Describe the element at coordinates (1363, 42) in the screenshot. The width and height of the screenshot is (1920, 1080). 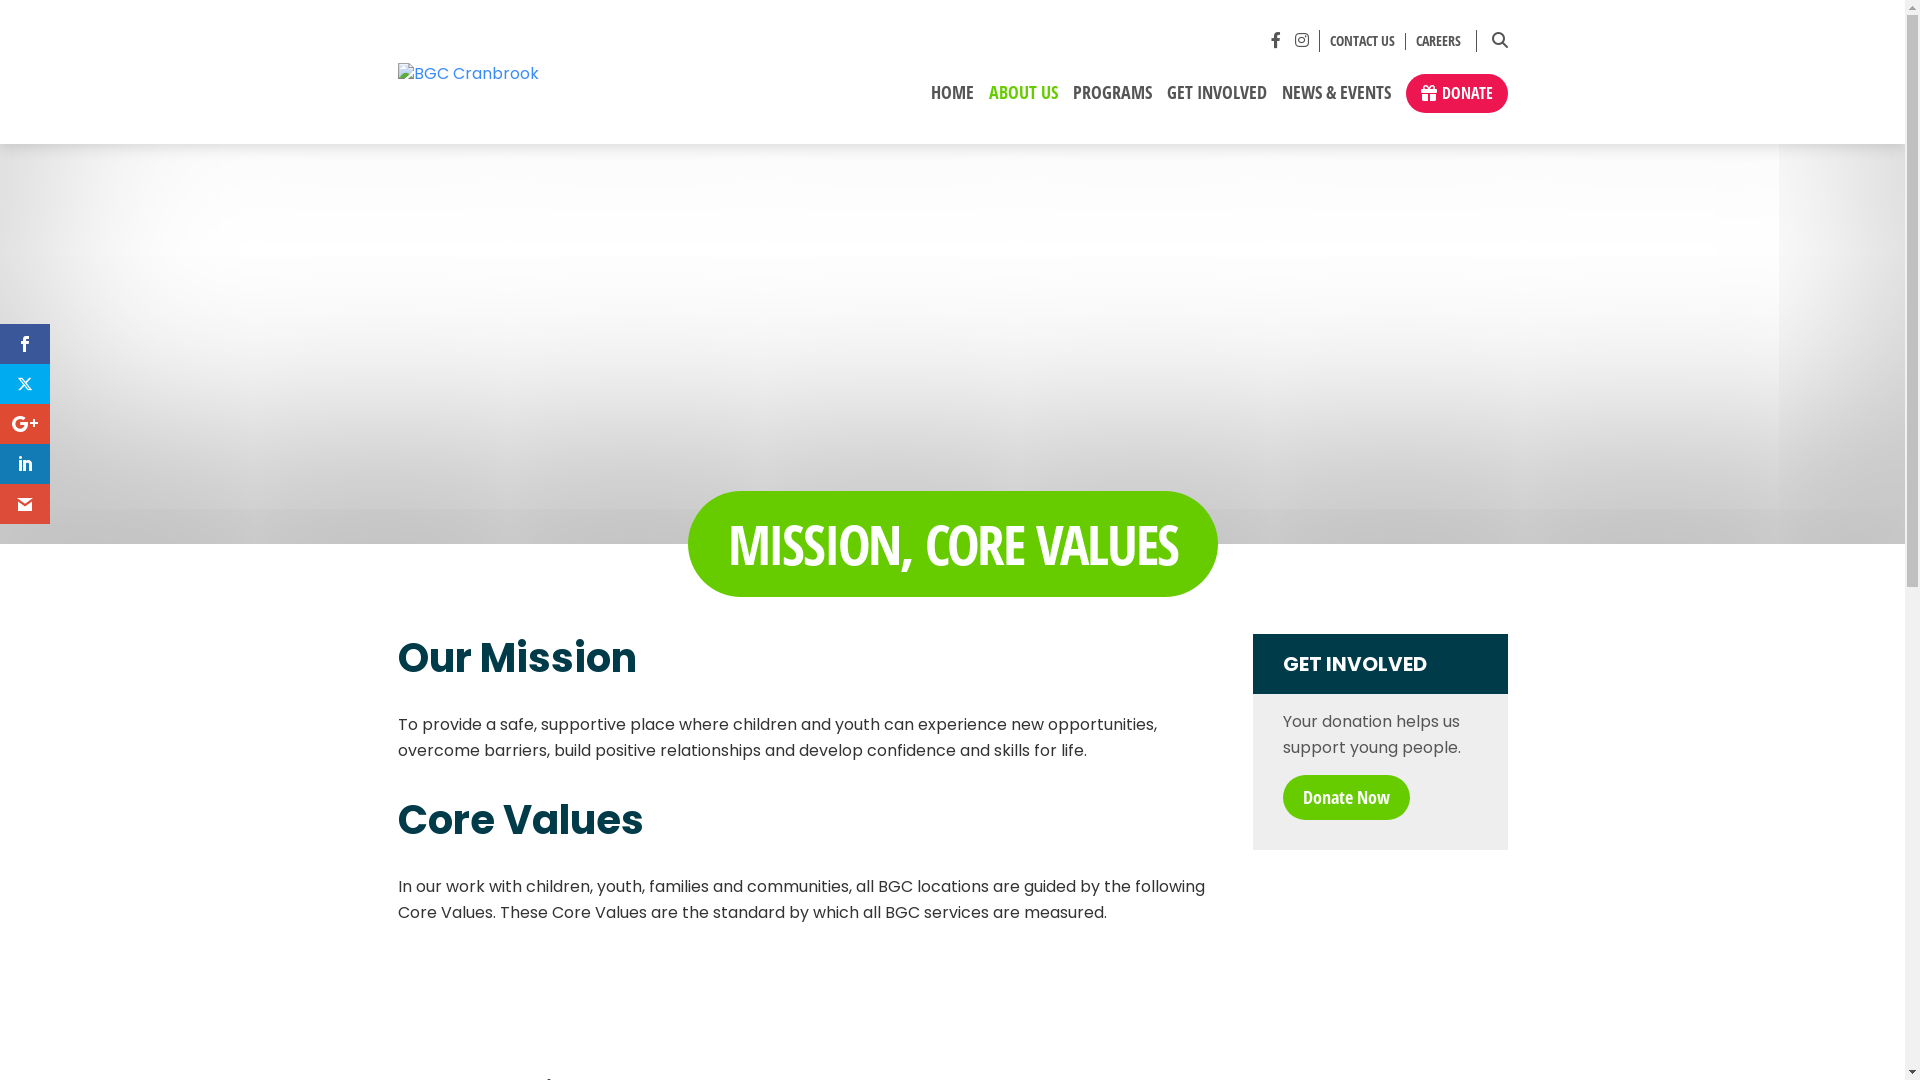
I see `CONTACT US` at that location.